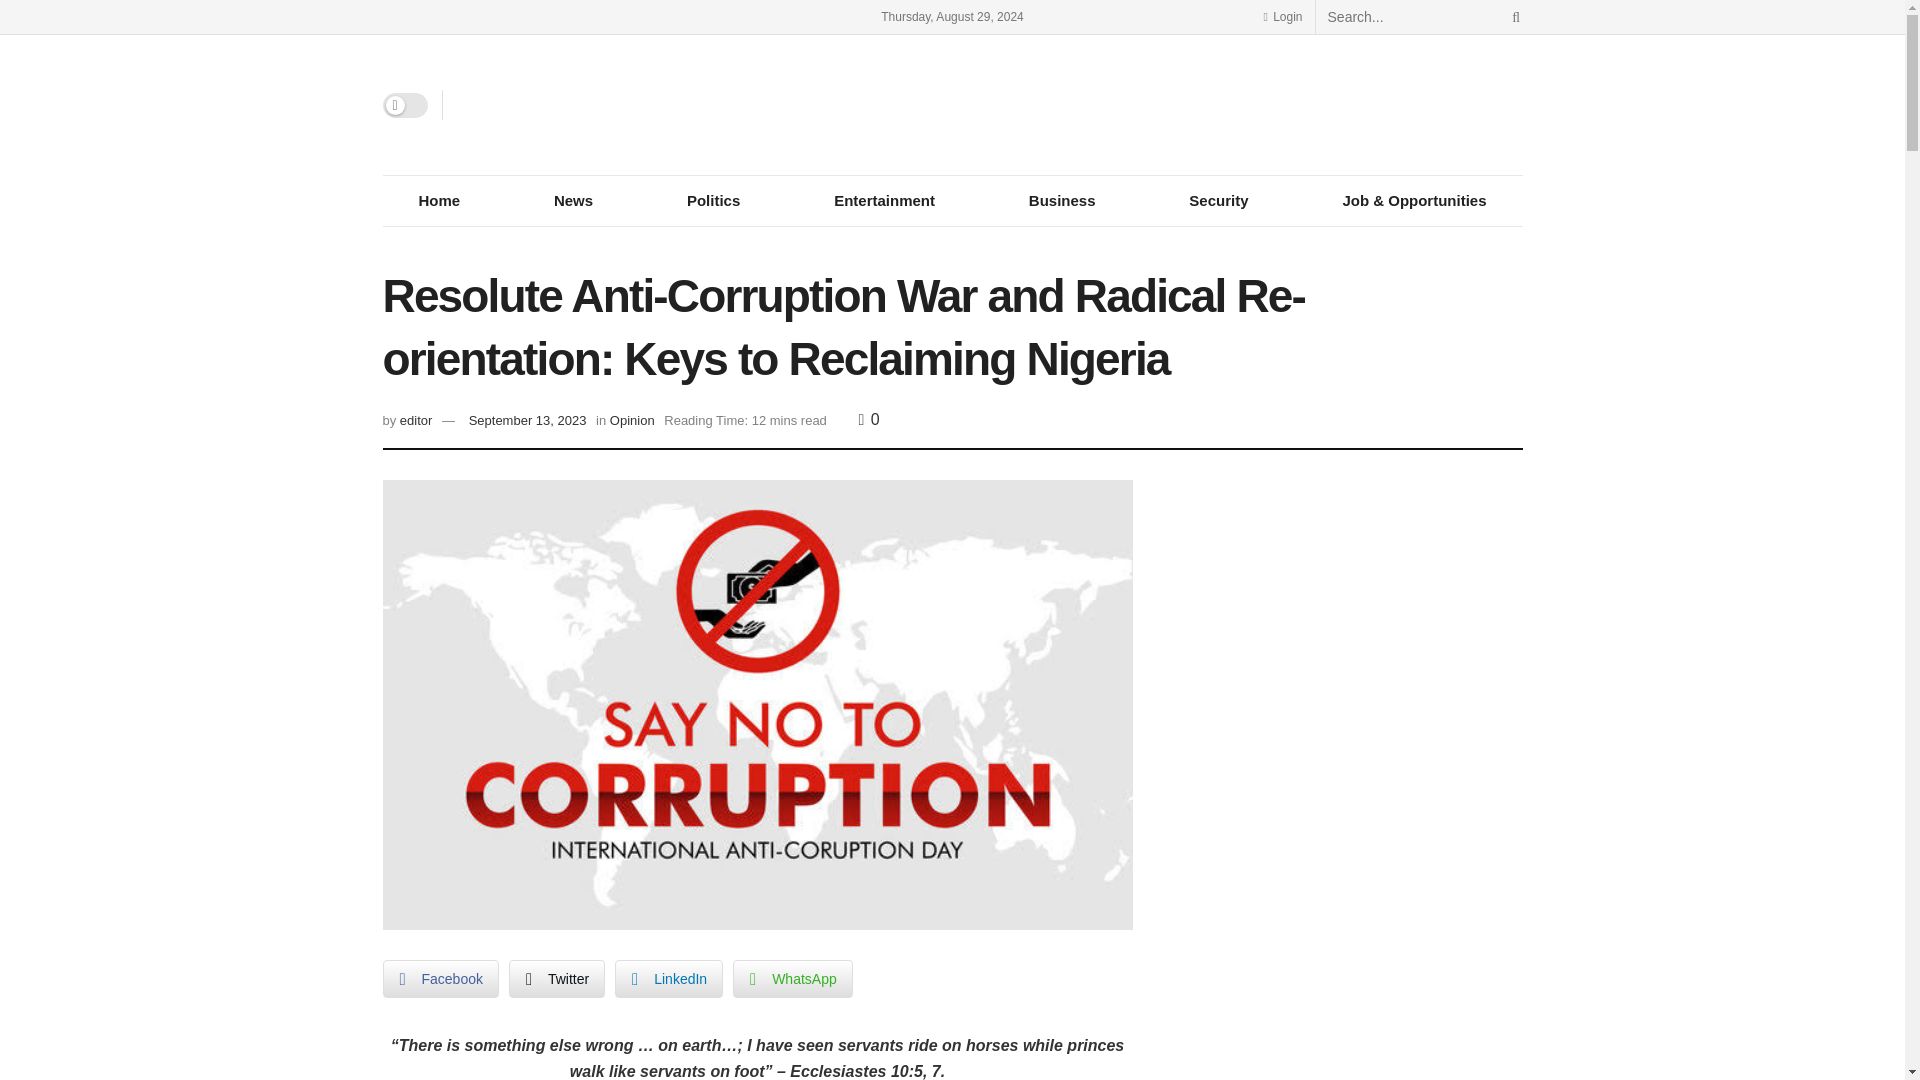 This screenshot has height=1080, width=1920. What do you see at coordinates (1062, 200) in the screenshot?
I see `Business` at bounding box center [1062, 200].